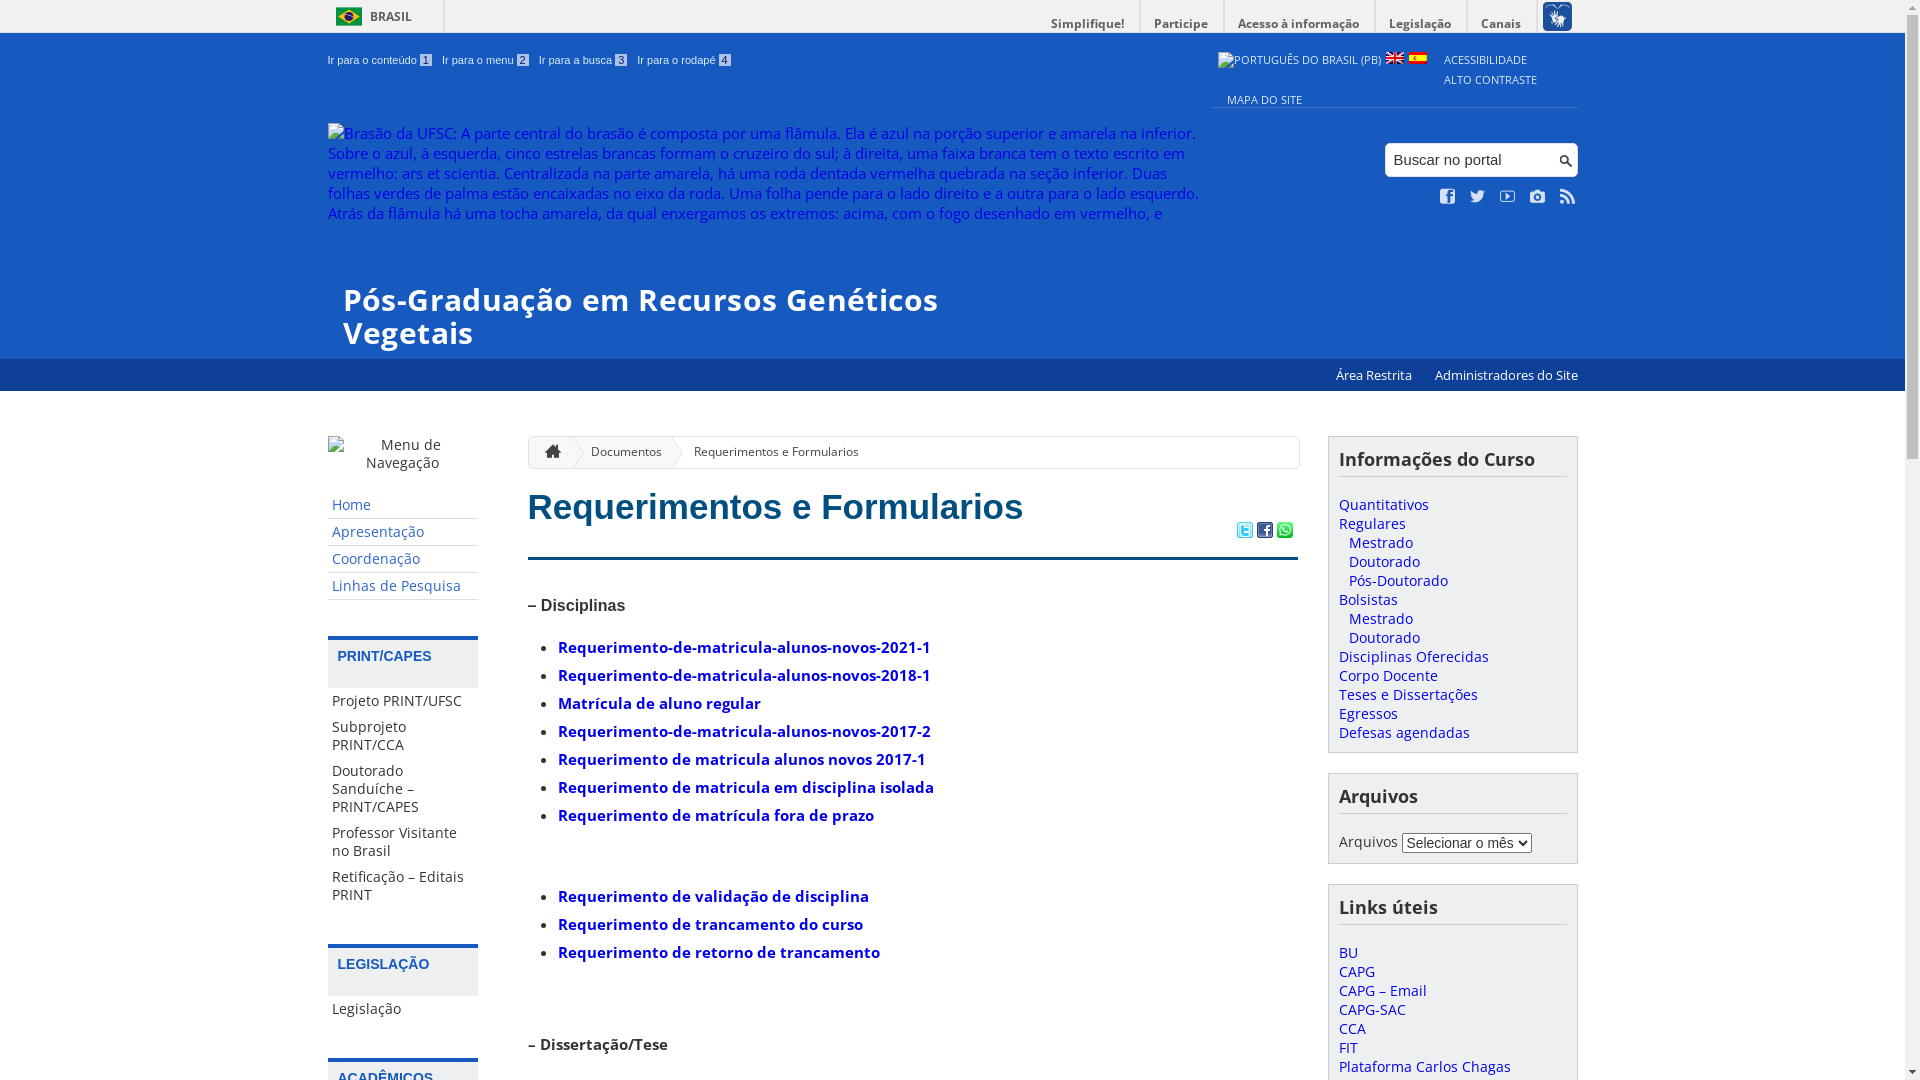  What do you see at coordinates (1088, 24) in the screenshot?
I see `Simplifique!` at bounding box center [1088, 24].